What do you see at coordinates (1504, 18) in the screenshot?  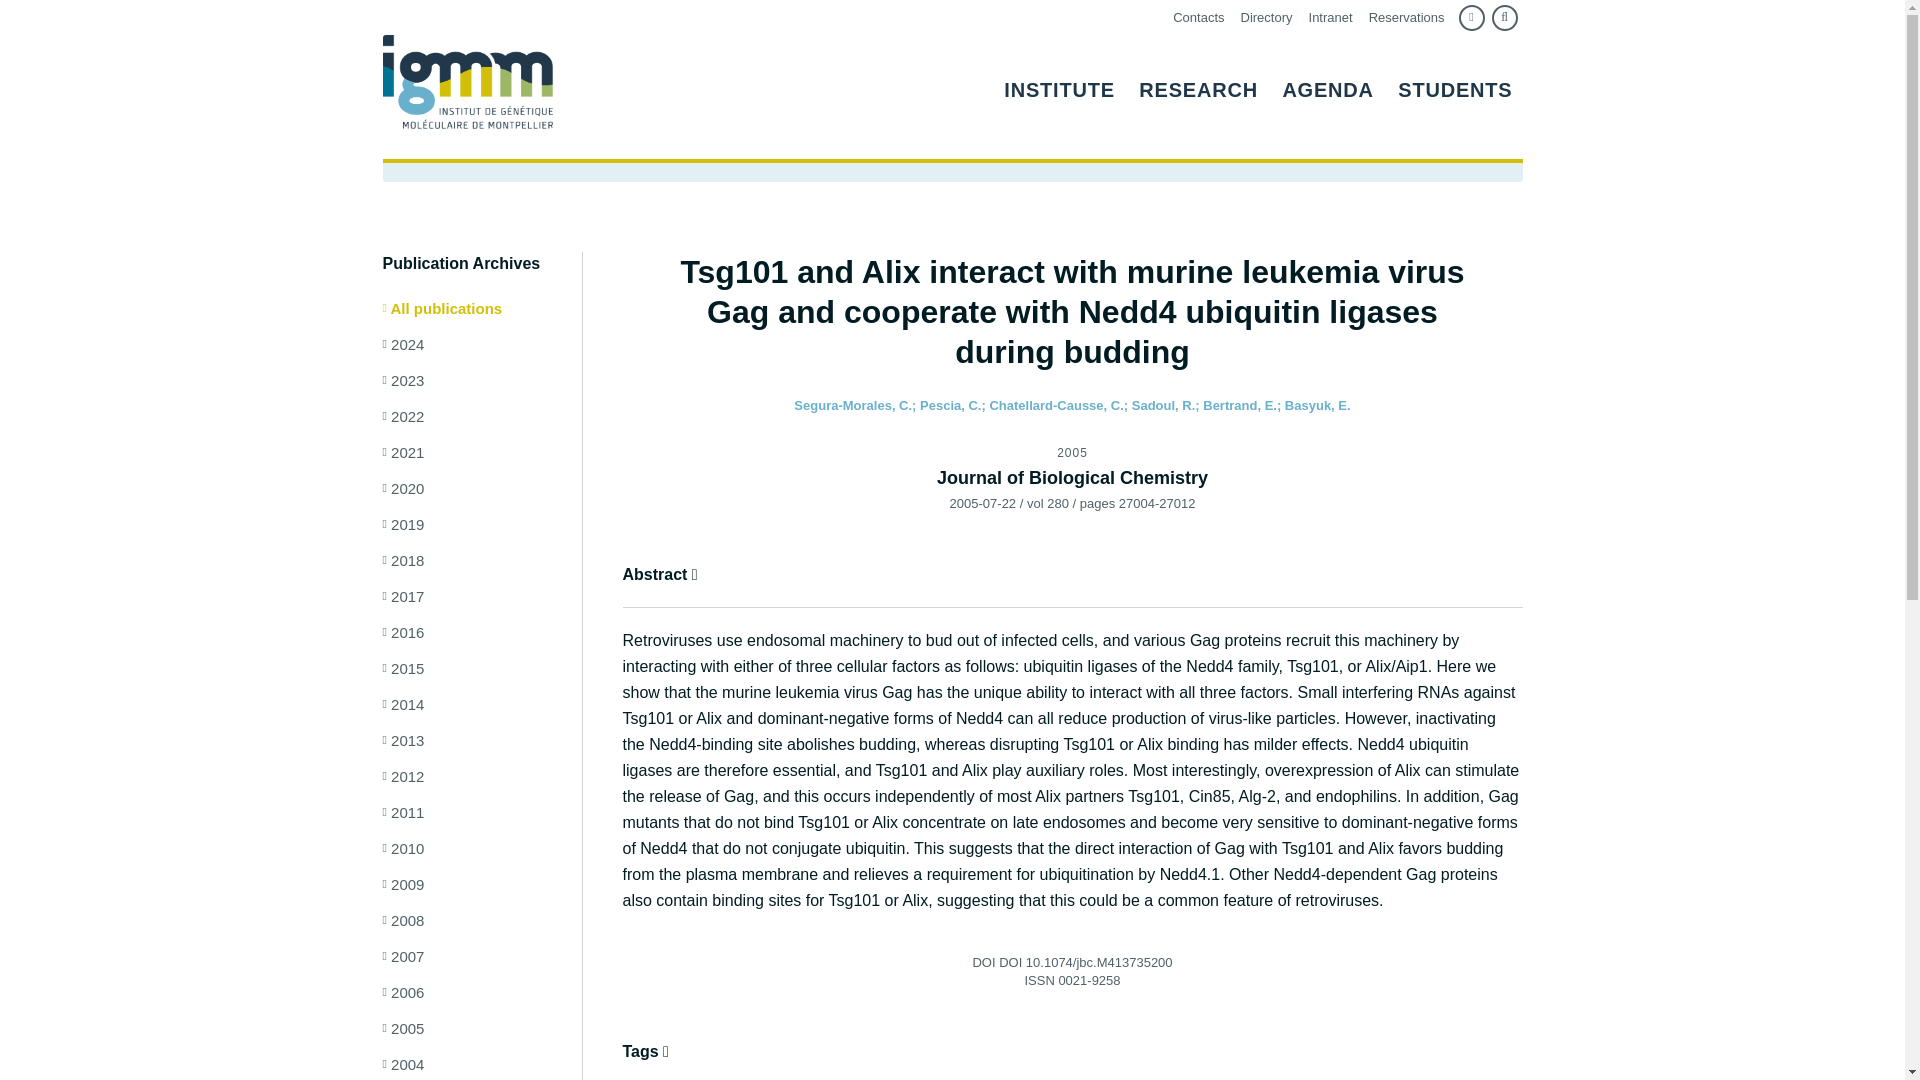 I see `Search` at bounding box center [1504, 18].